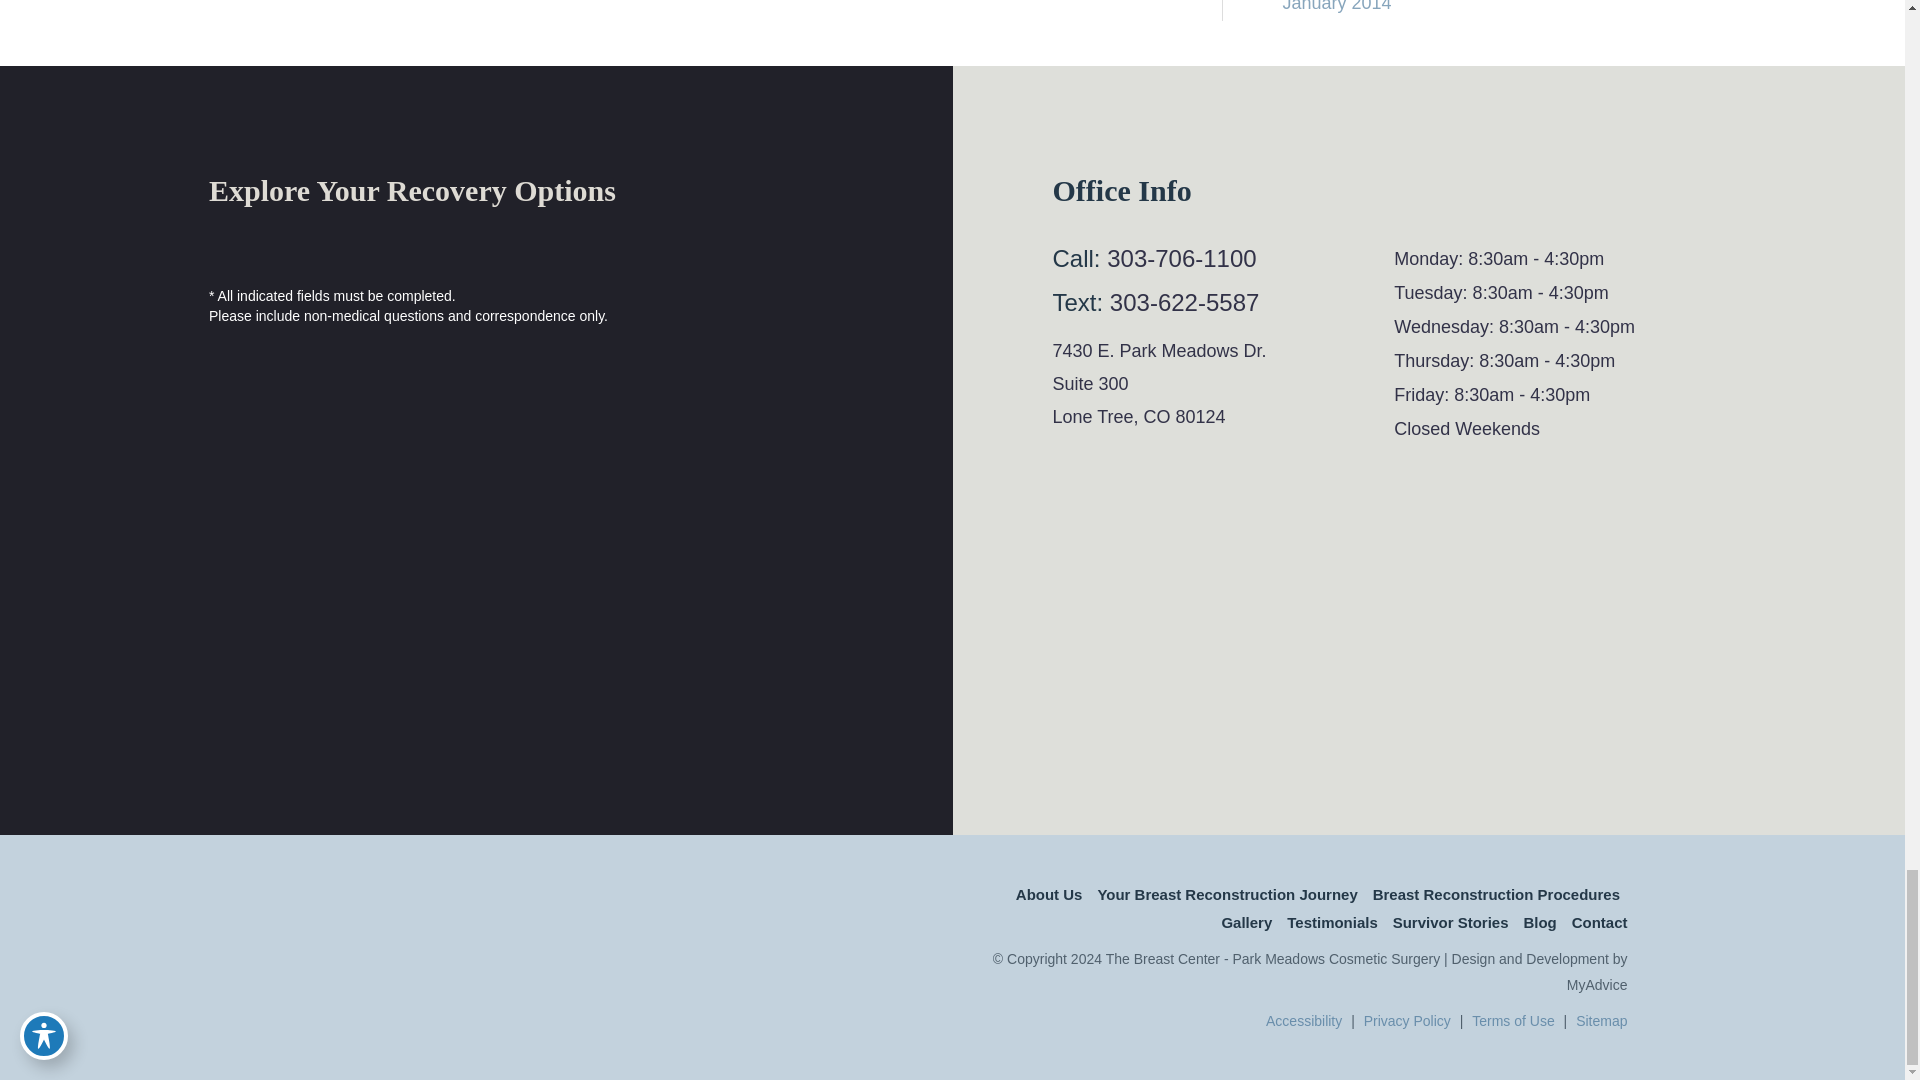  What do you see at coordinates (1374, 620) in the screenshot?
I see `Map Location` at bounding box center [1374, 620].